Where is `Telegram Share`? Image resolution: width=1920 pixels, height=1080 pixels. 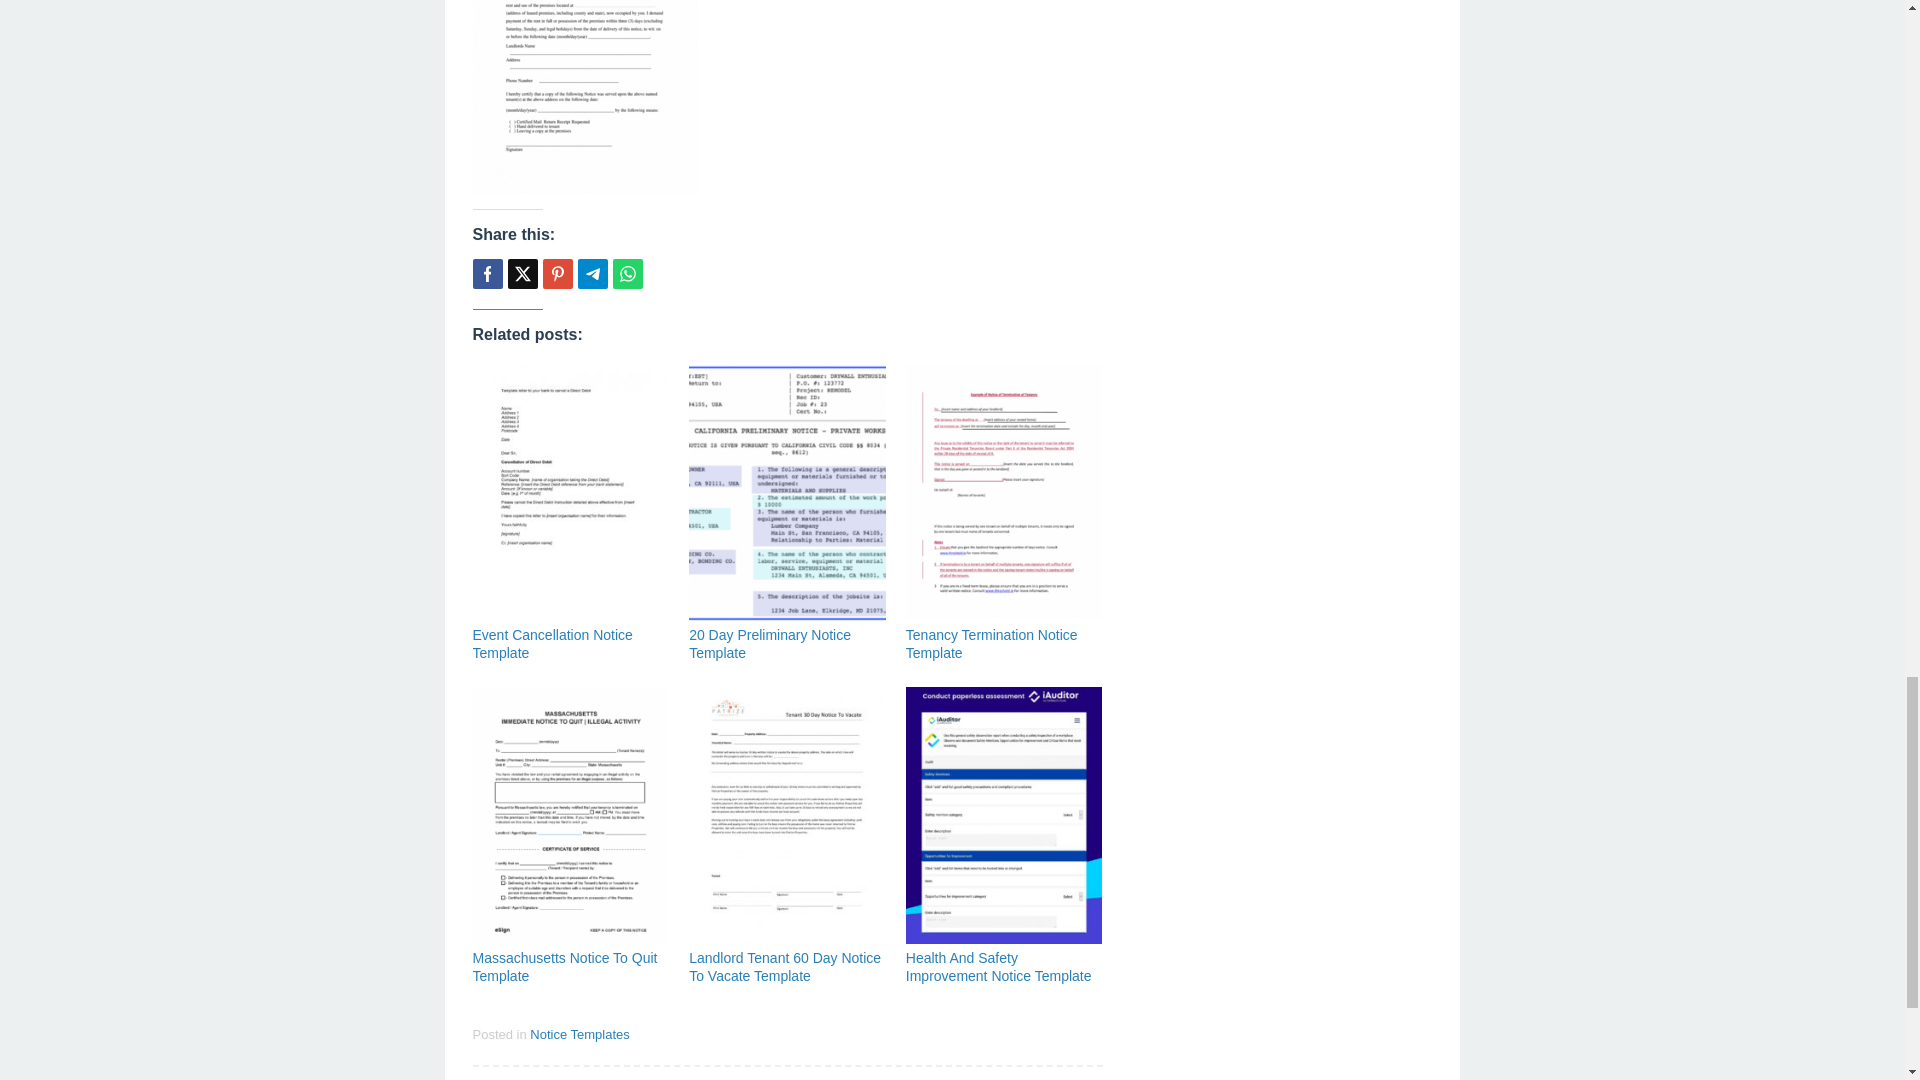
Telegram Share is located at coordinates (592, 274).